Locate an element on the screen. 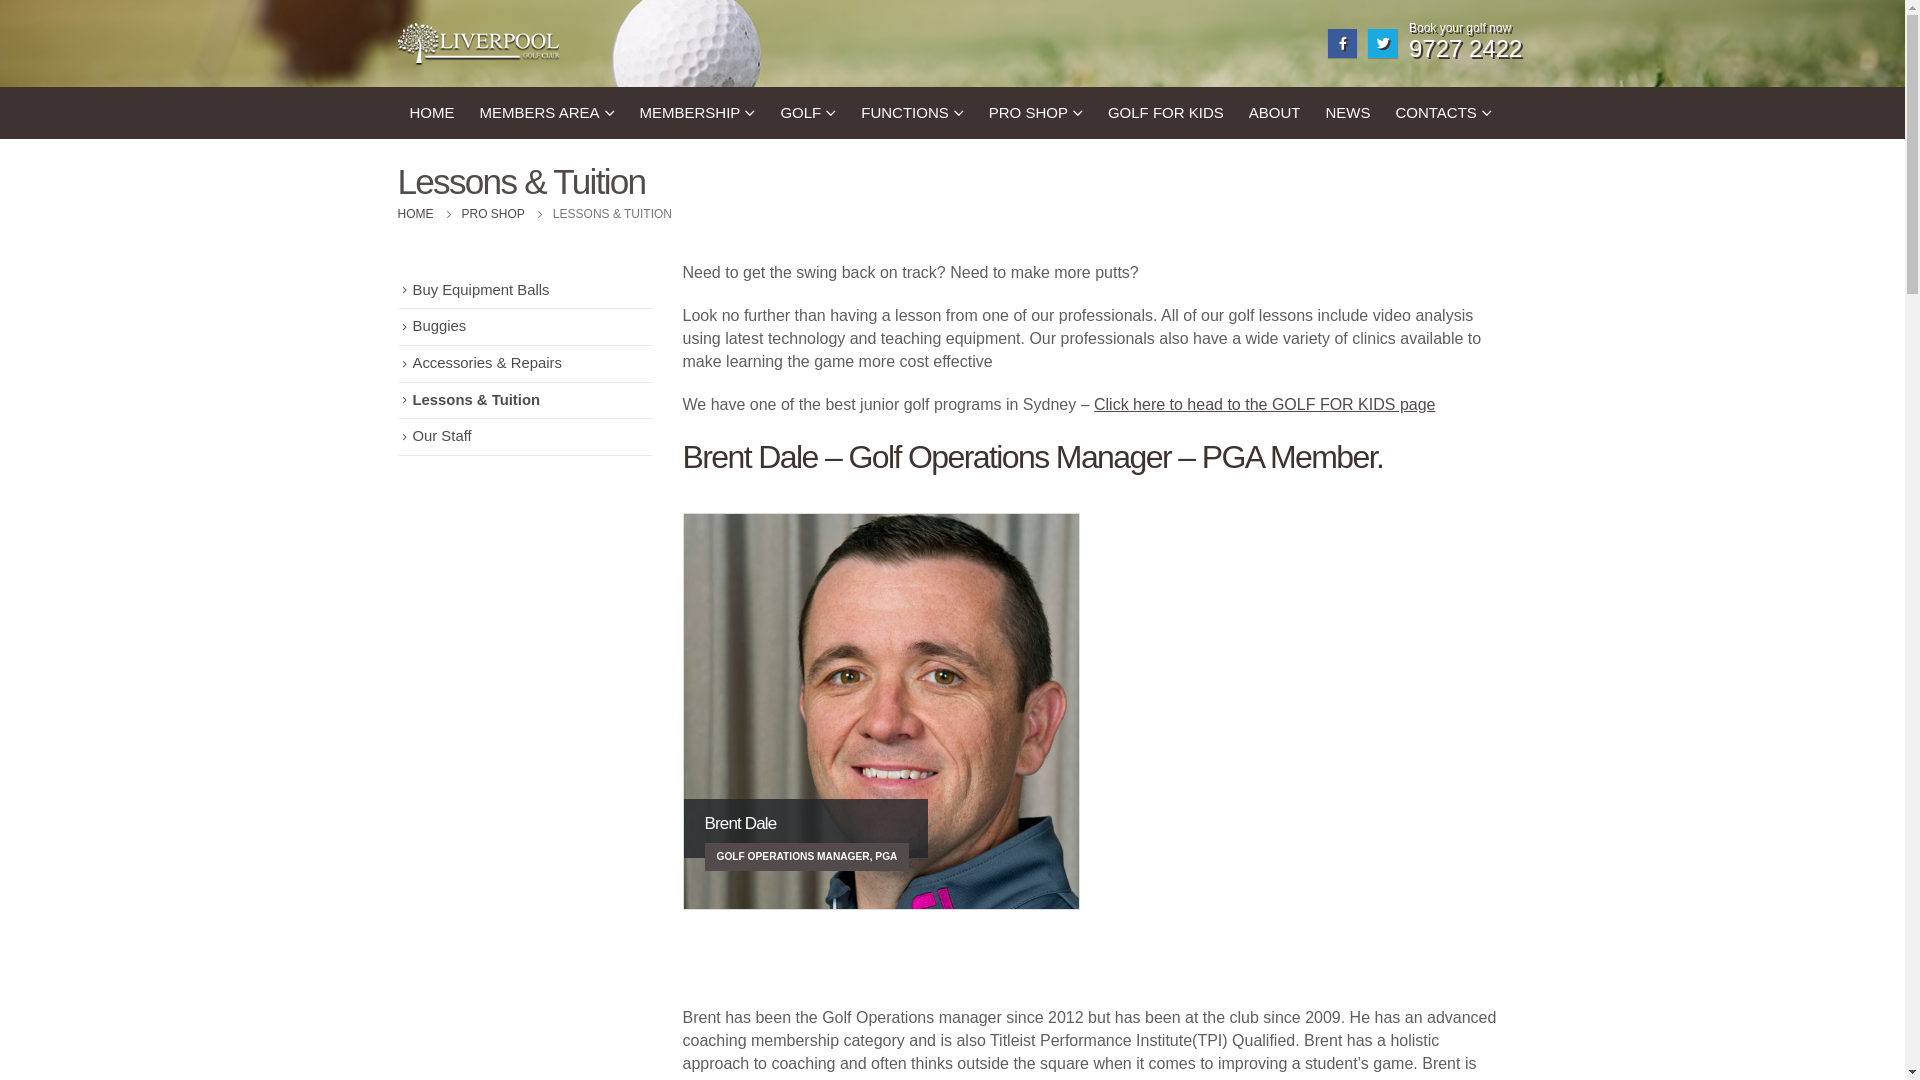 This screenshot has width=1920, height=1080. CONTACTS is located at coordinates (1443, 113).